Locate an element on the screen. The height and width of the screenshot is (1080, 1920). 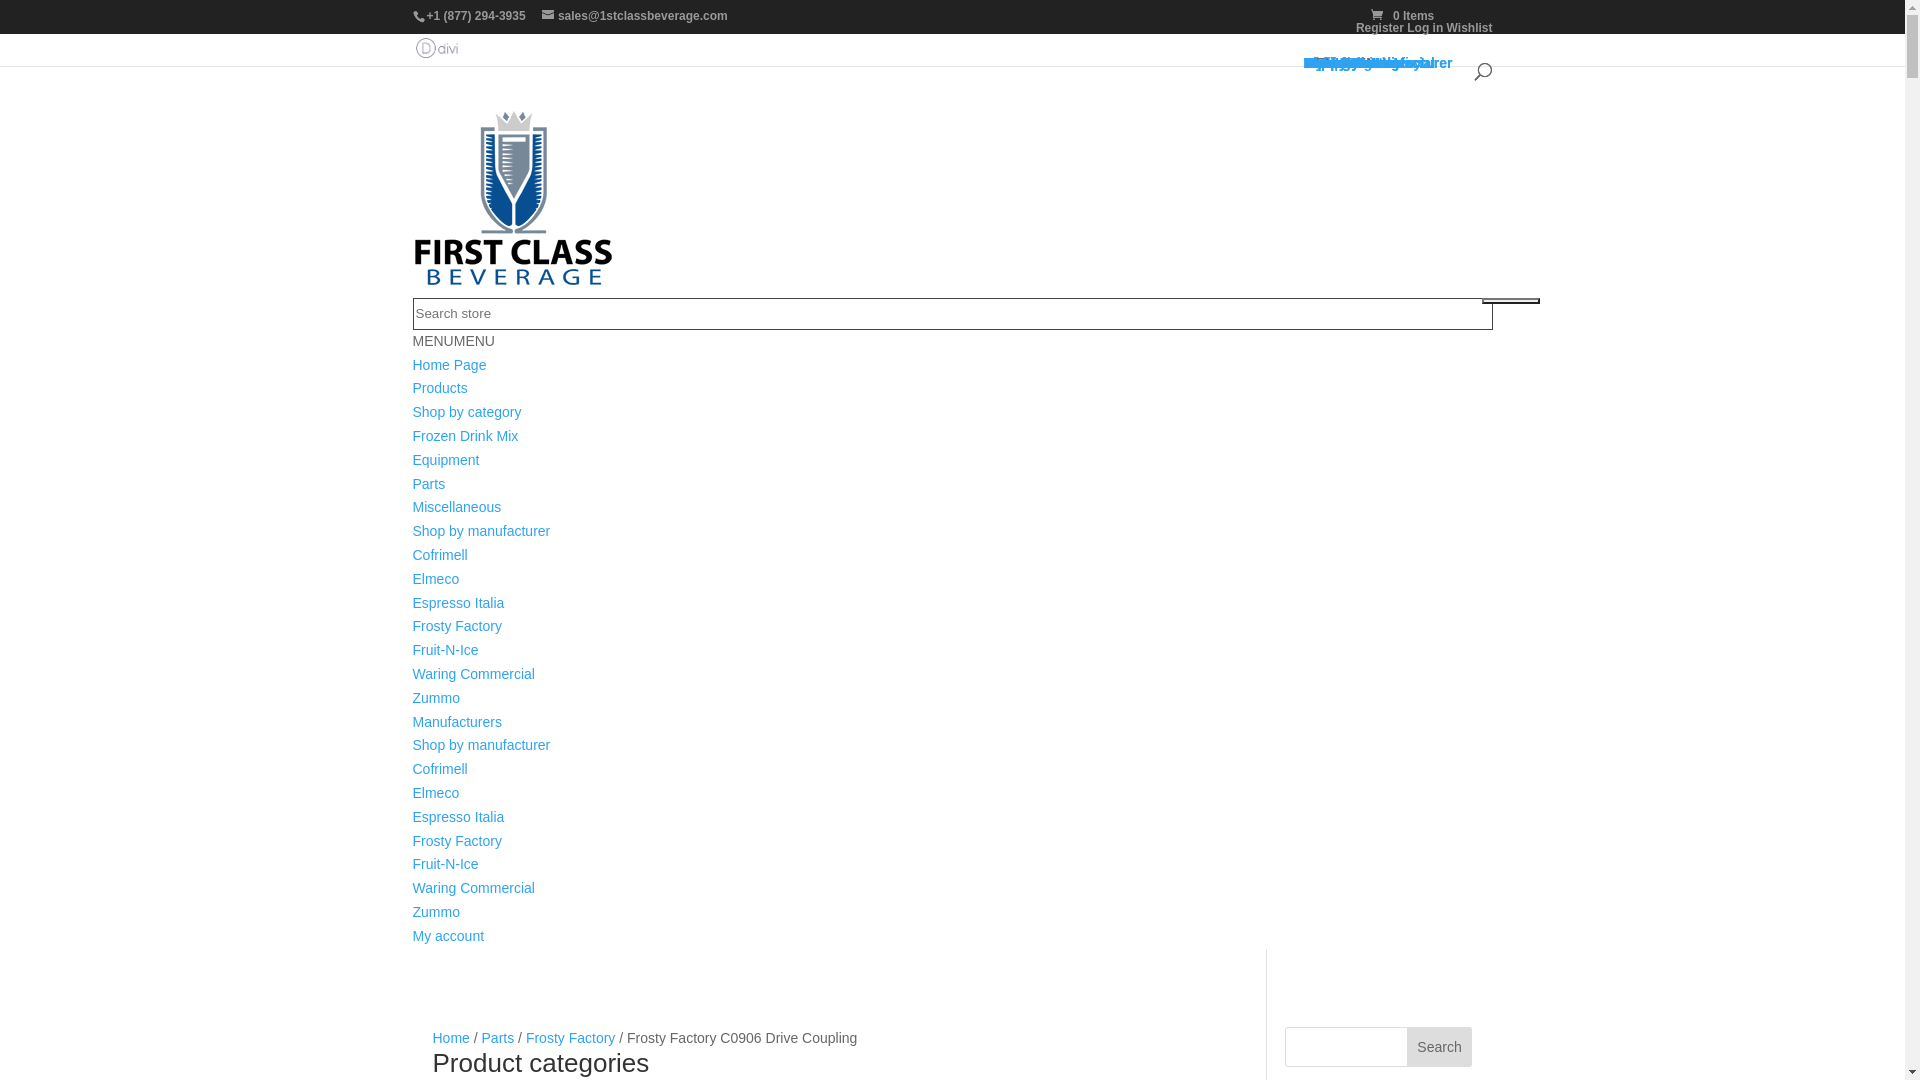
Elmeco is located at coordinates (436, 579).